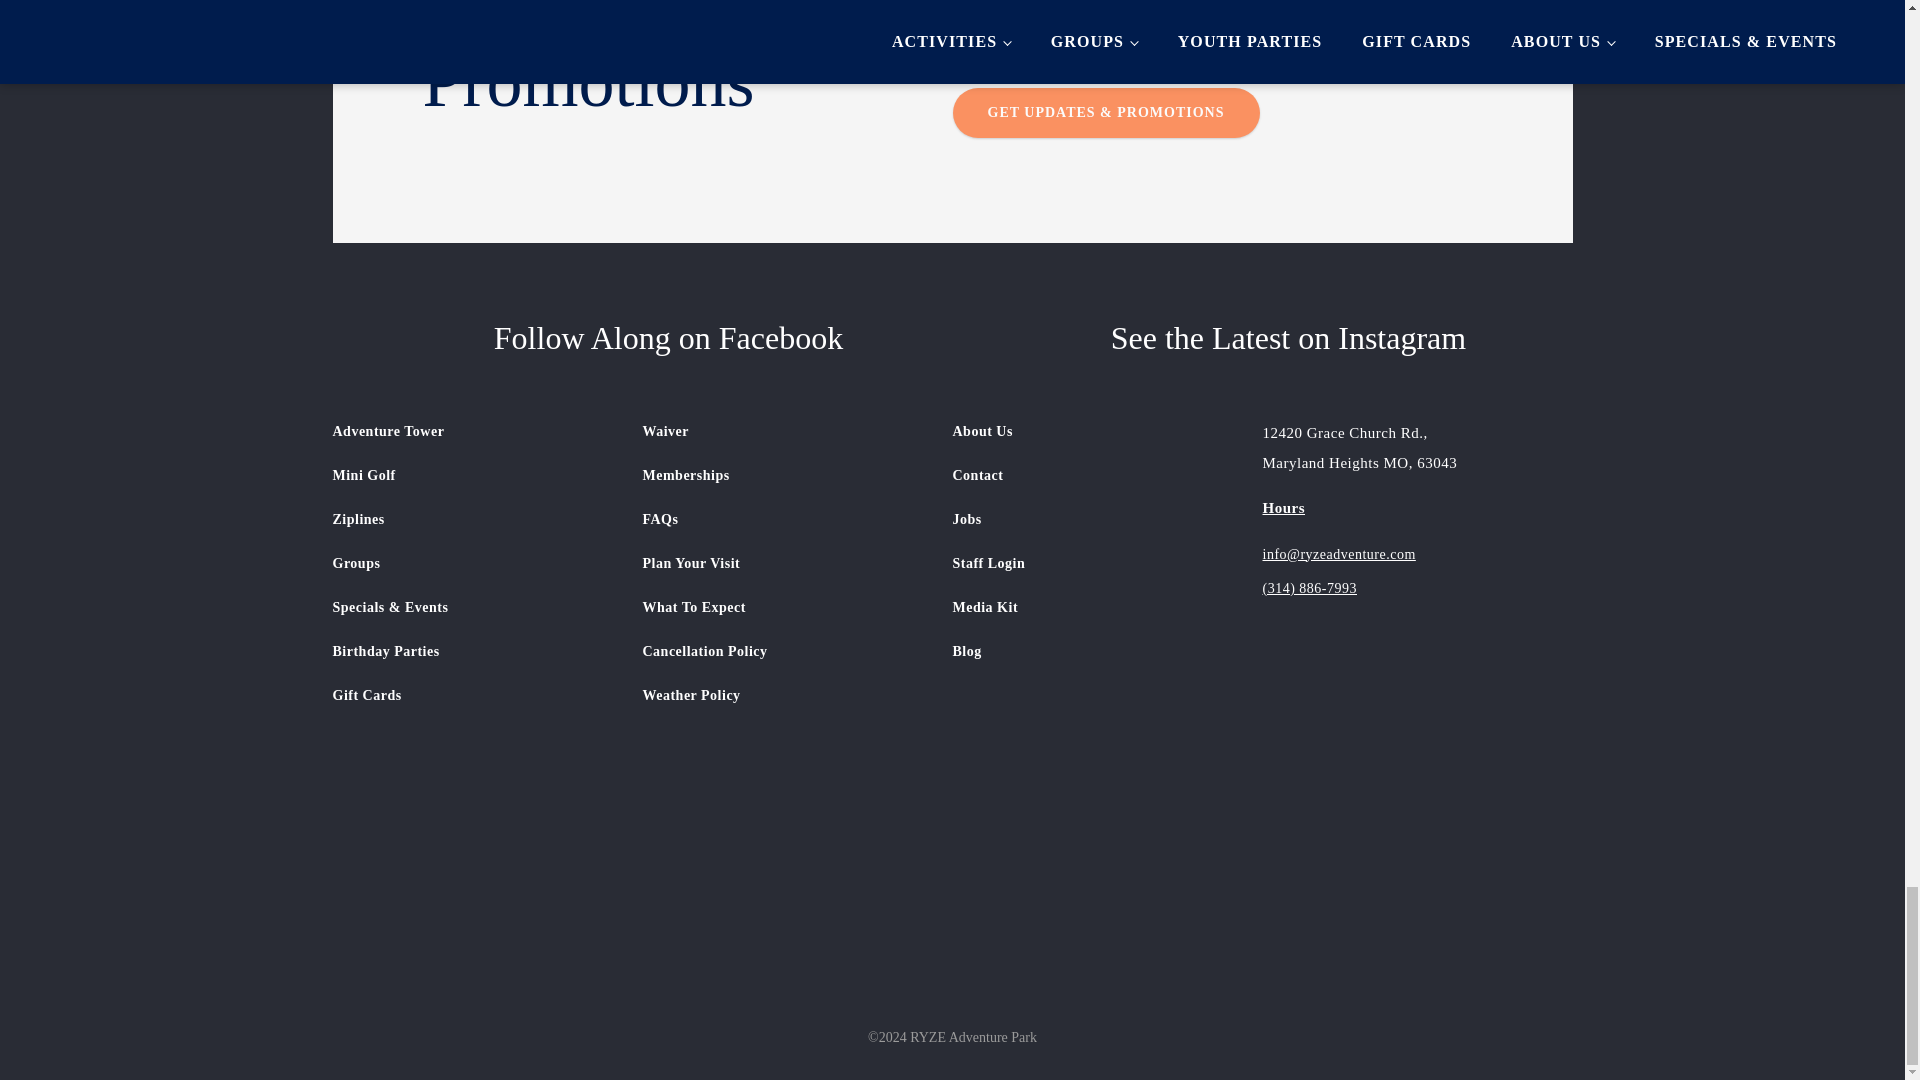  Describe the element at coordinates (390, 438) in the screenshot. I see `Adventure Tower` at that location.